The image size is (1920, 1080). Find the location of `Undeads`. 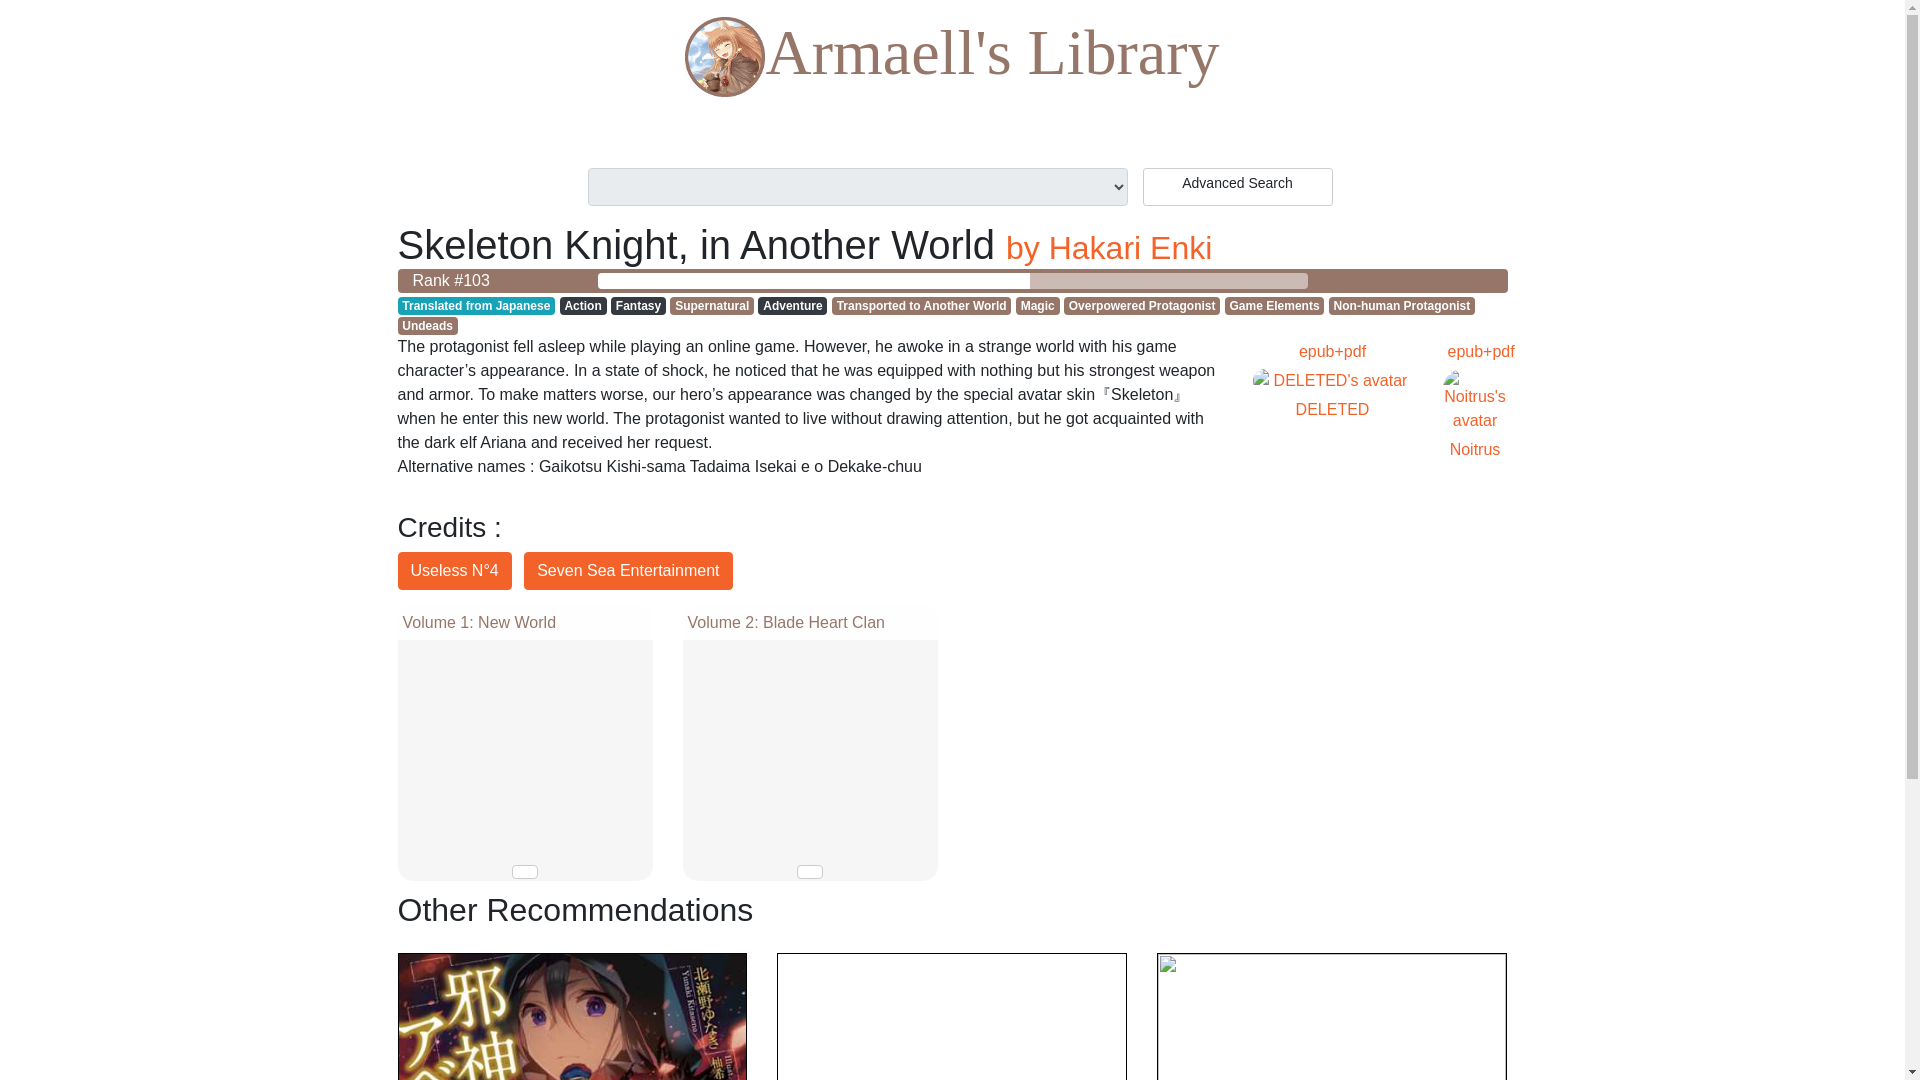

Undeads is located at coordinates (428, 326).